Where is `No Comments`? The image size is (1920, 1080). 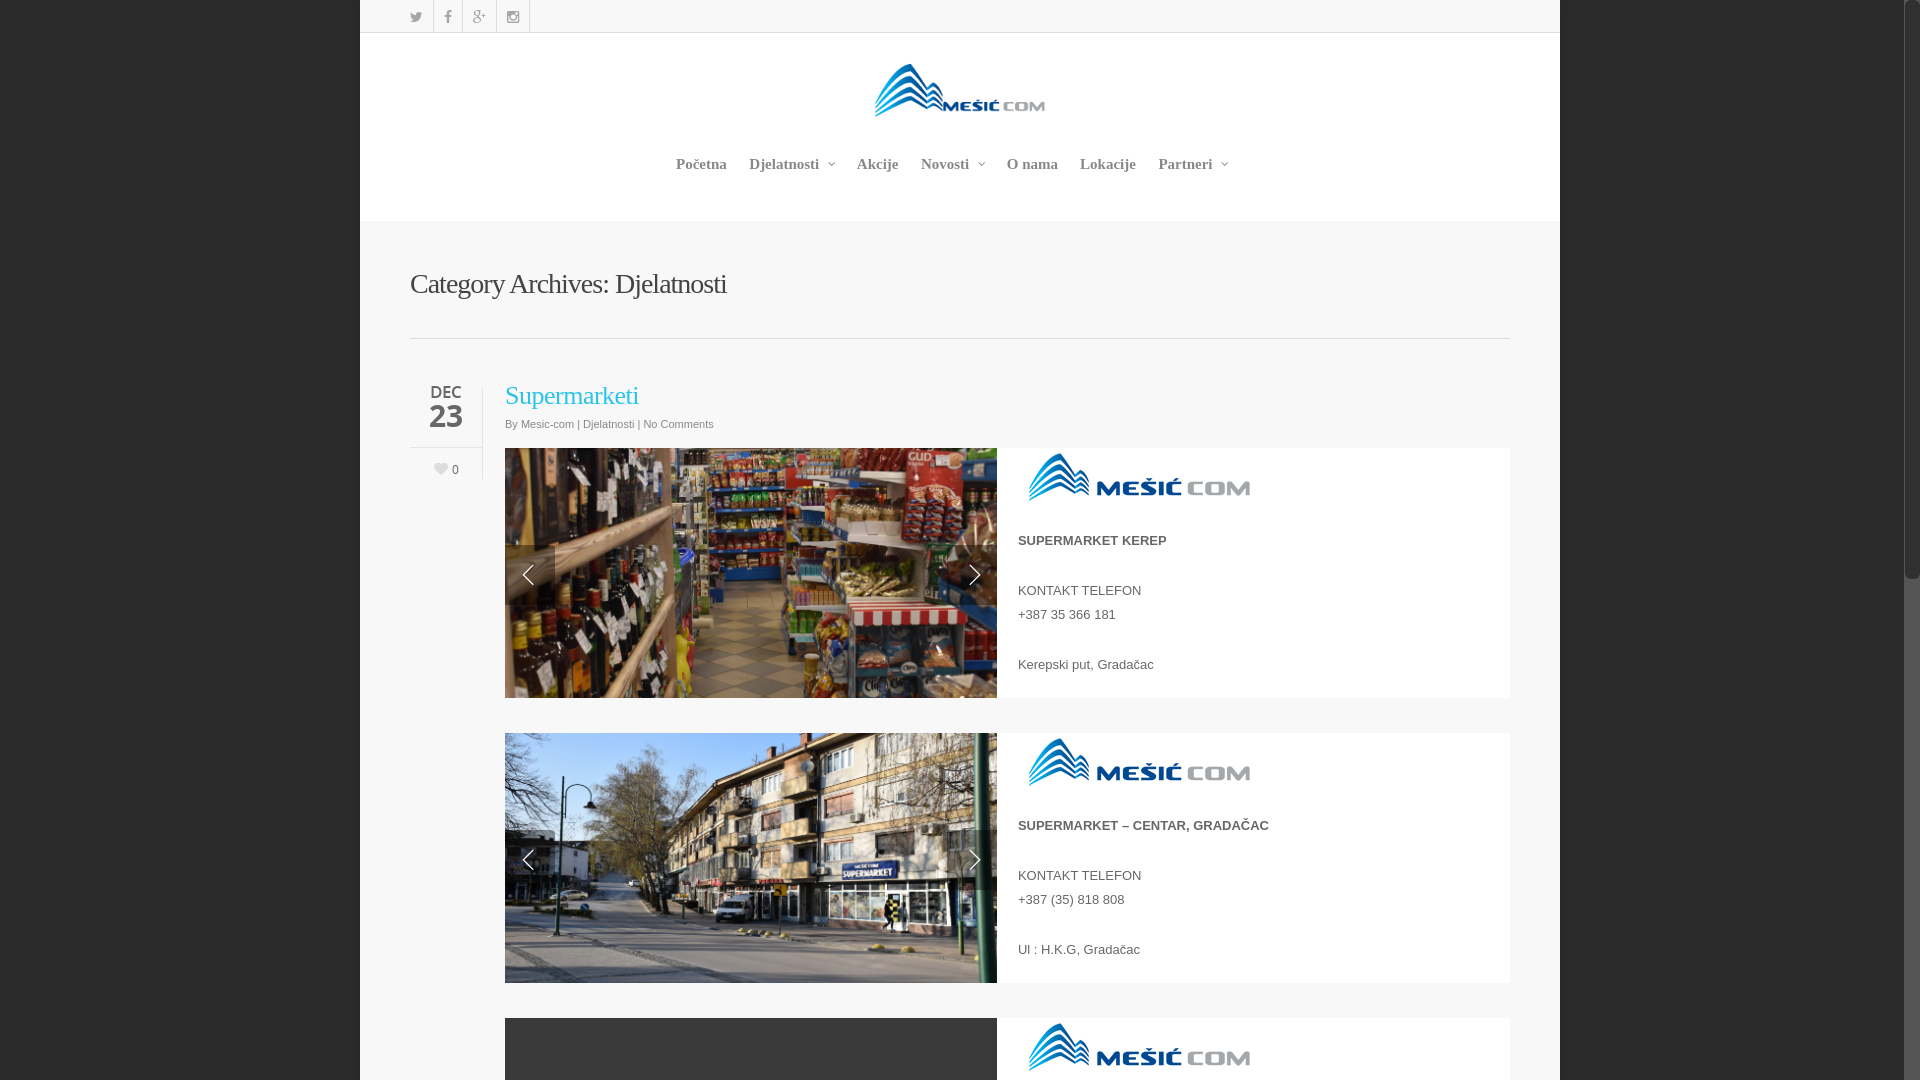 No Comments is located at coordinates (678, 424).